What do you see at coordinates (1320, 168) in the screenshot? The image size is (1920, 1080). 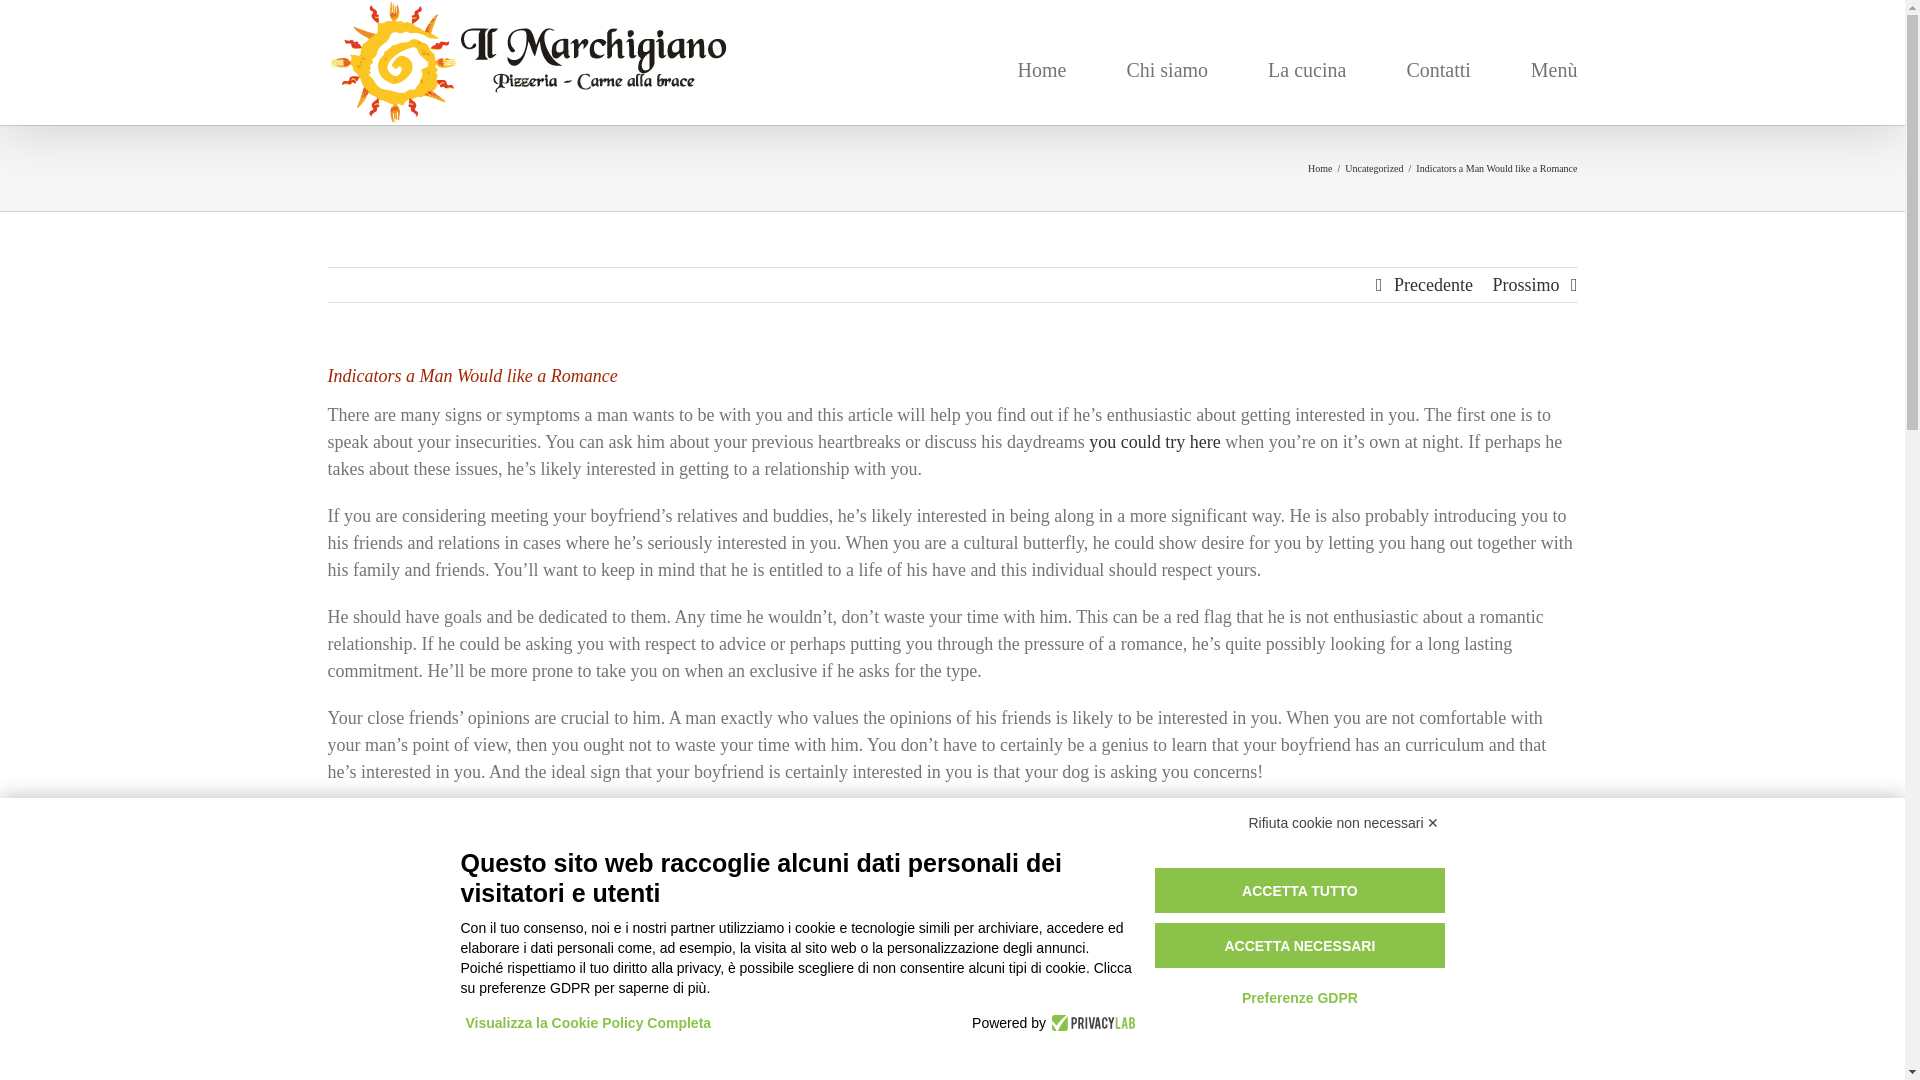 I see `Home` at bounding box center [1320, 168].